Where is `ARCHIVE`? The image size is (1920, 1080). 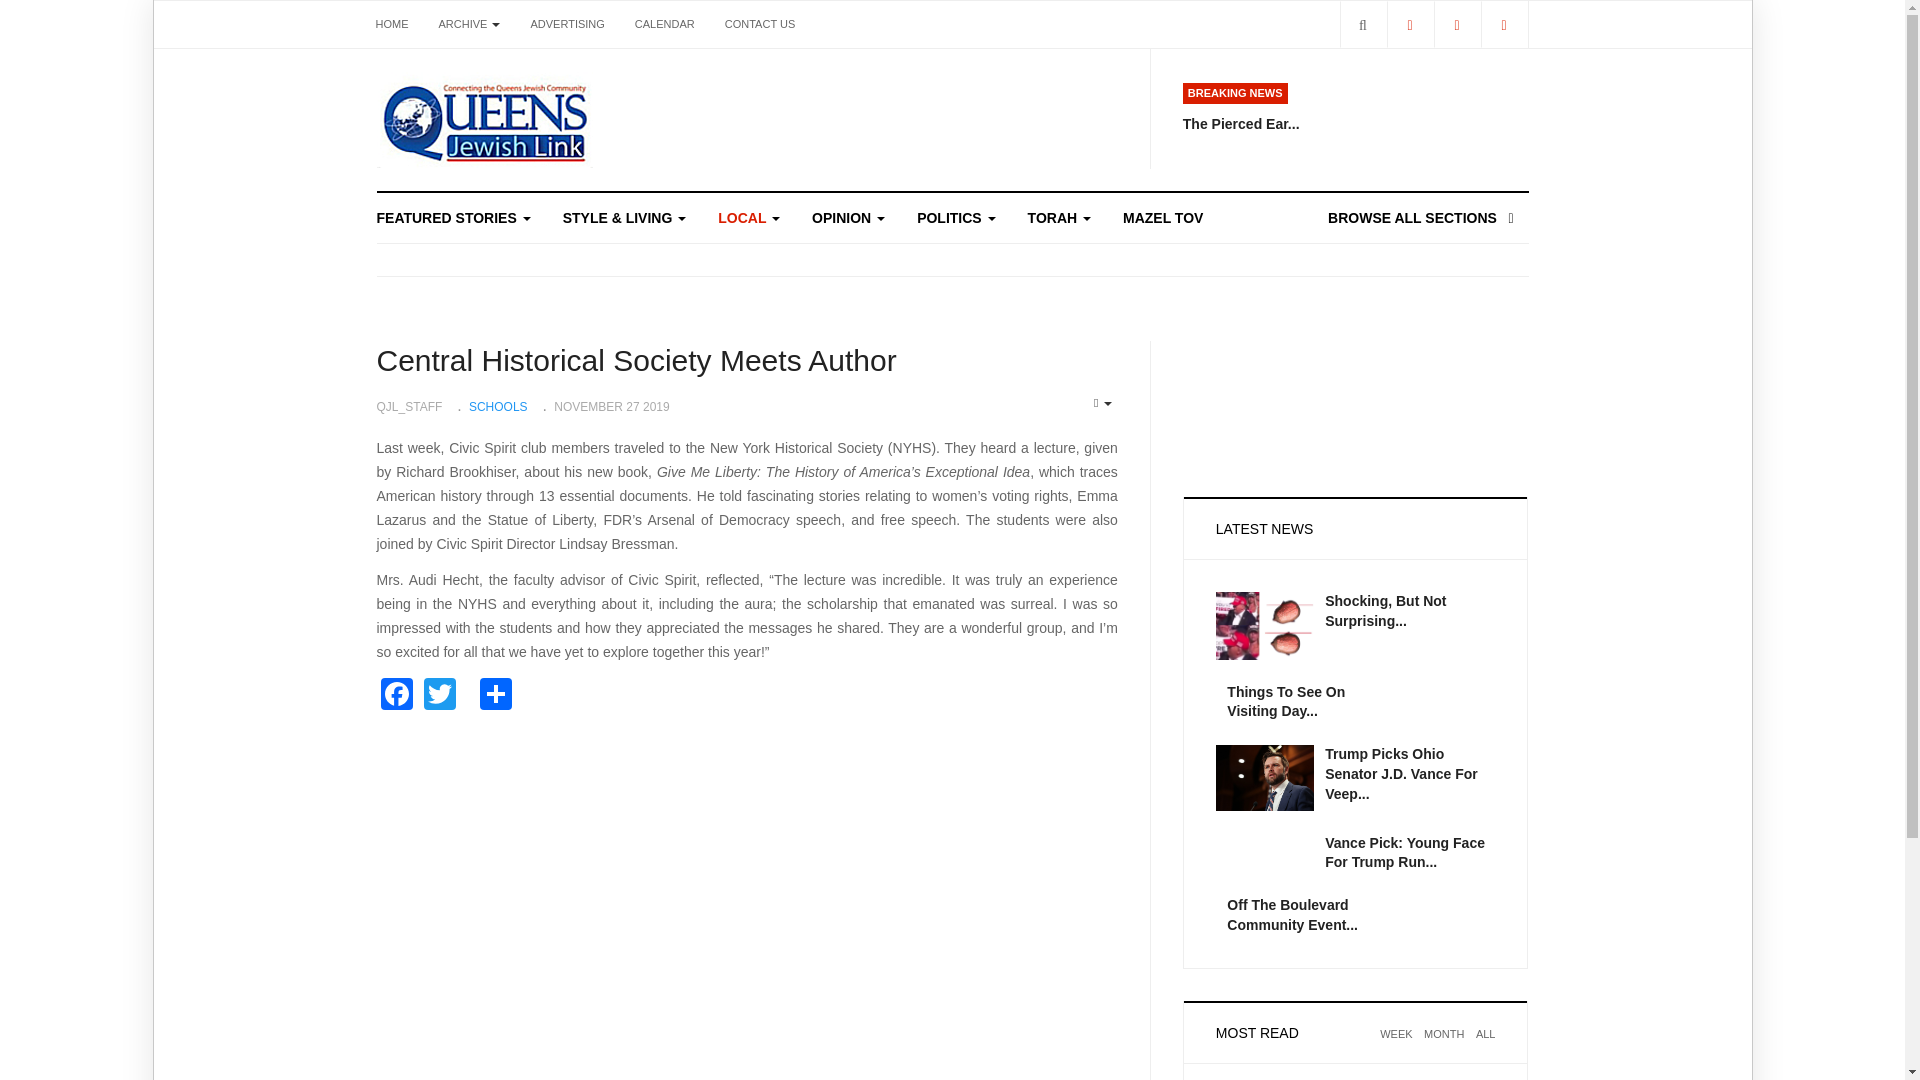
ARCHIVE is located at coordinates (470, 24).